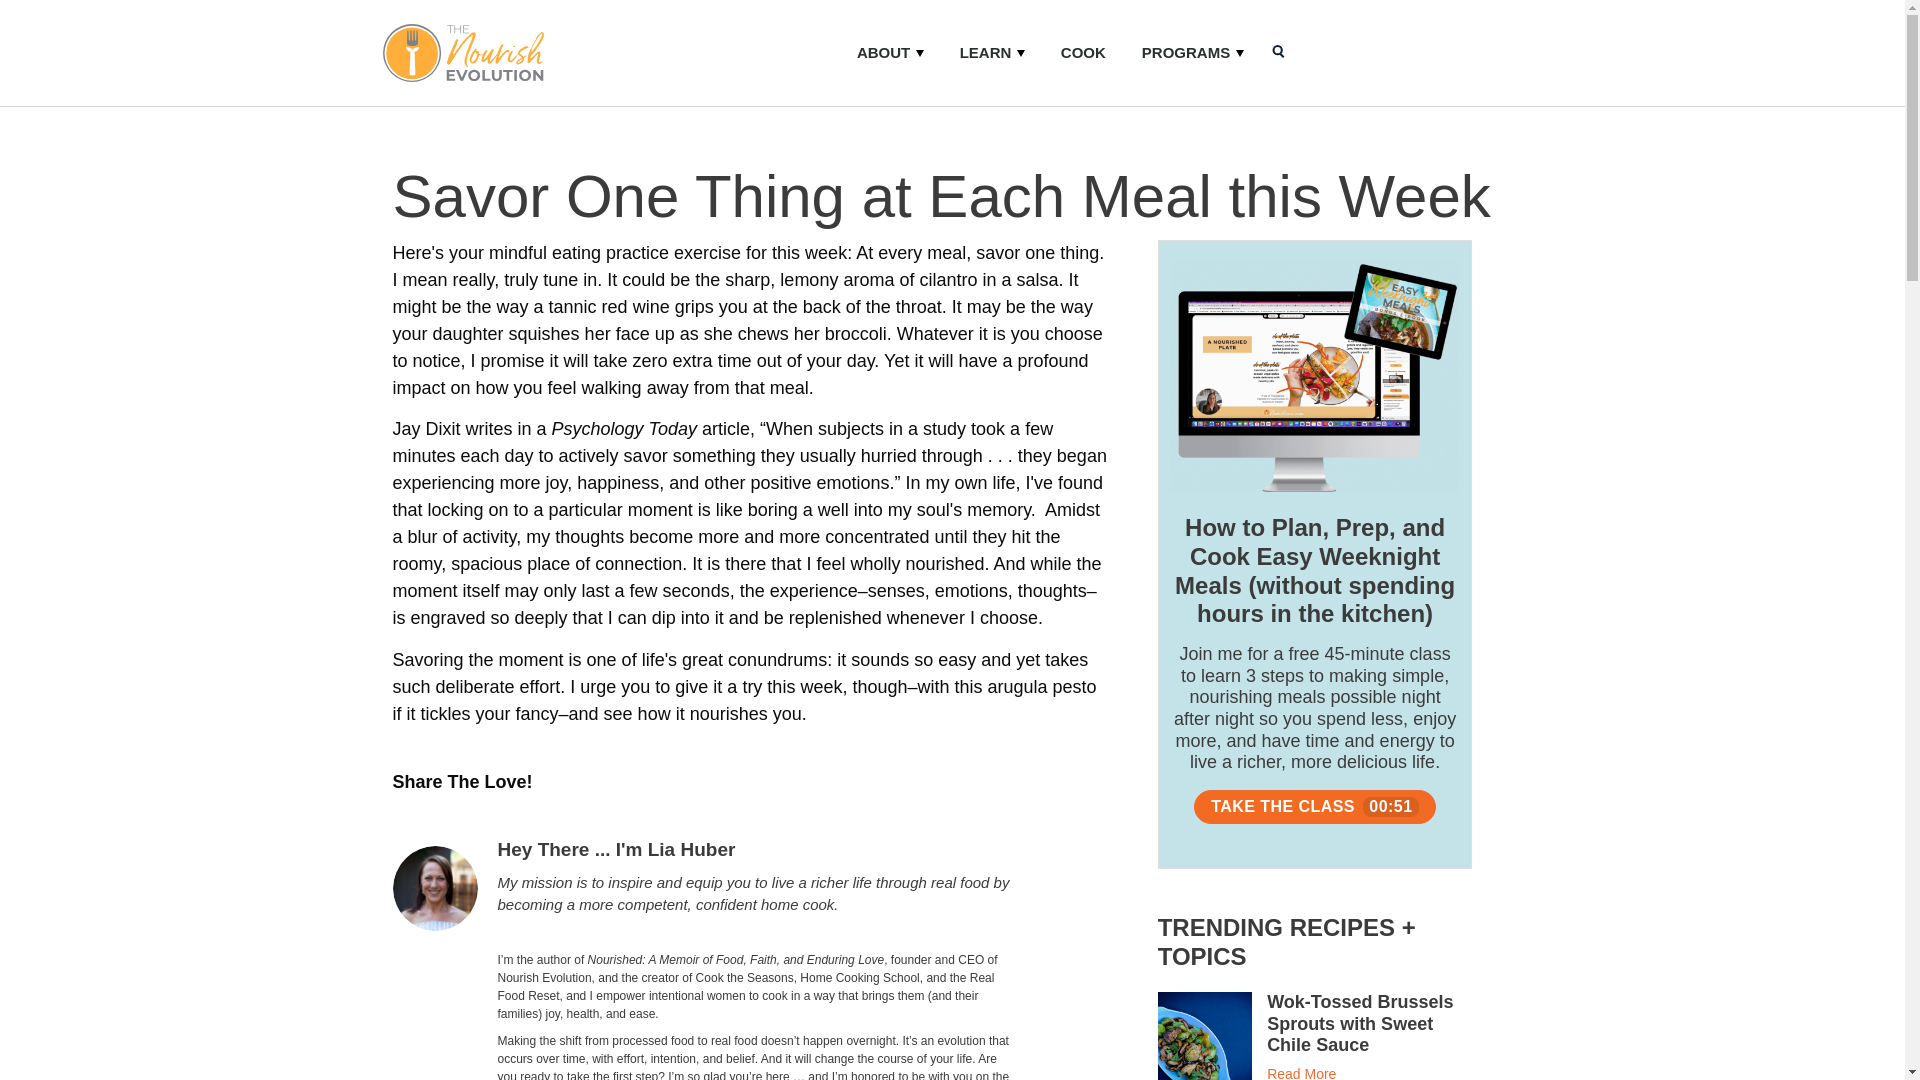 The image size is (1920, 1080). I want to click on ABOUT, so click(890, 52).